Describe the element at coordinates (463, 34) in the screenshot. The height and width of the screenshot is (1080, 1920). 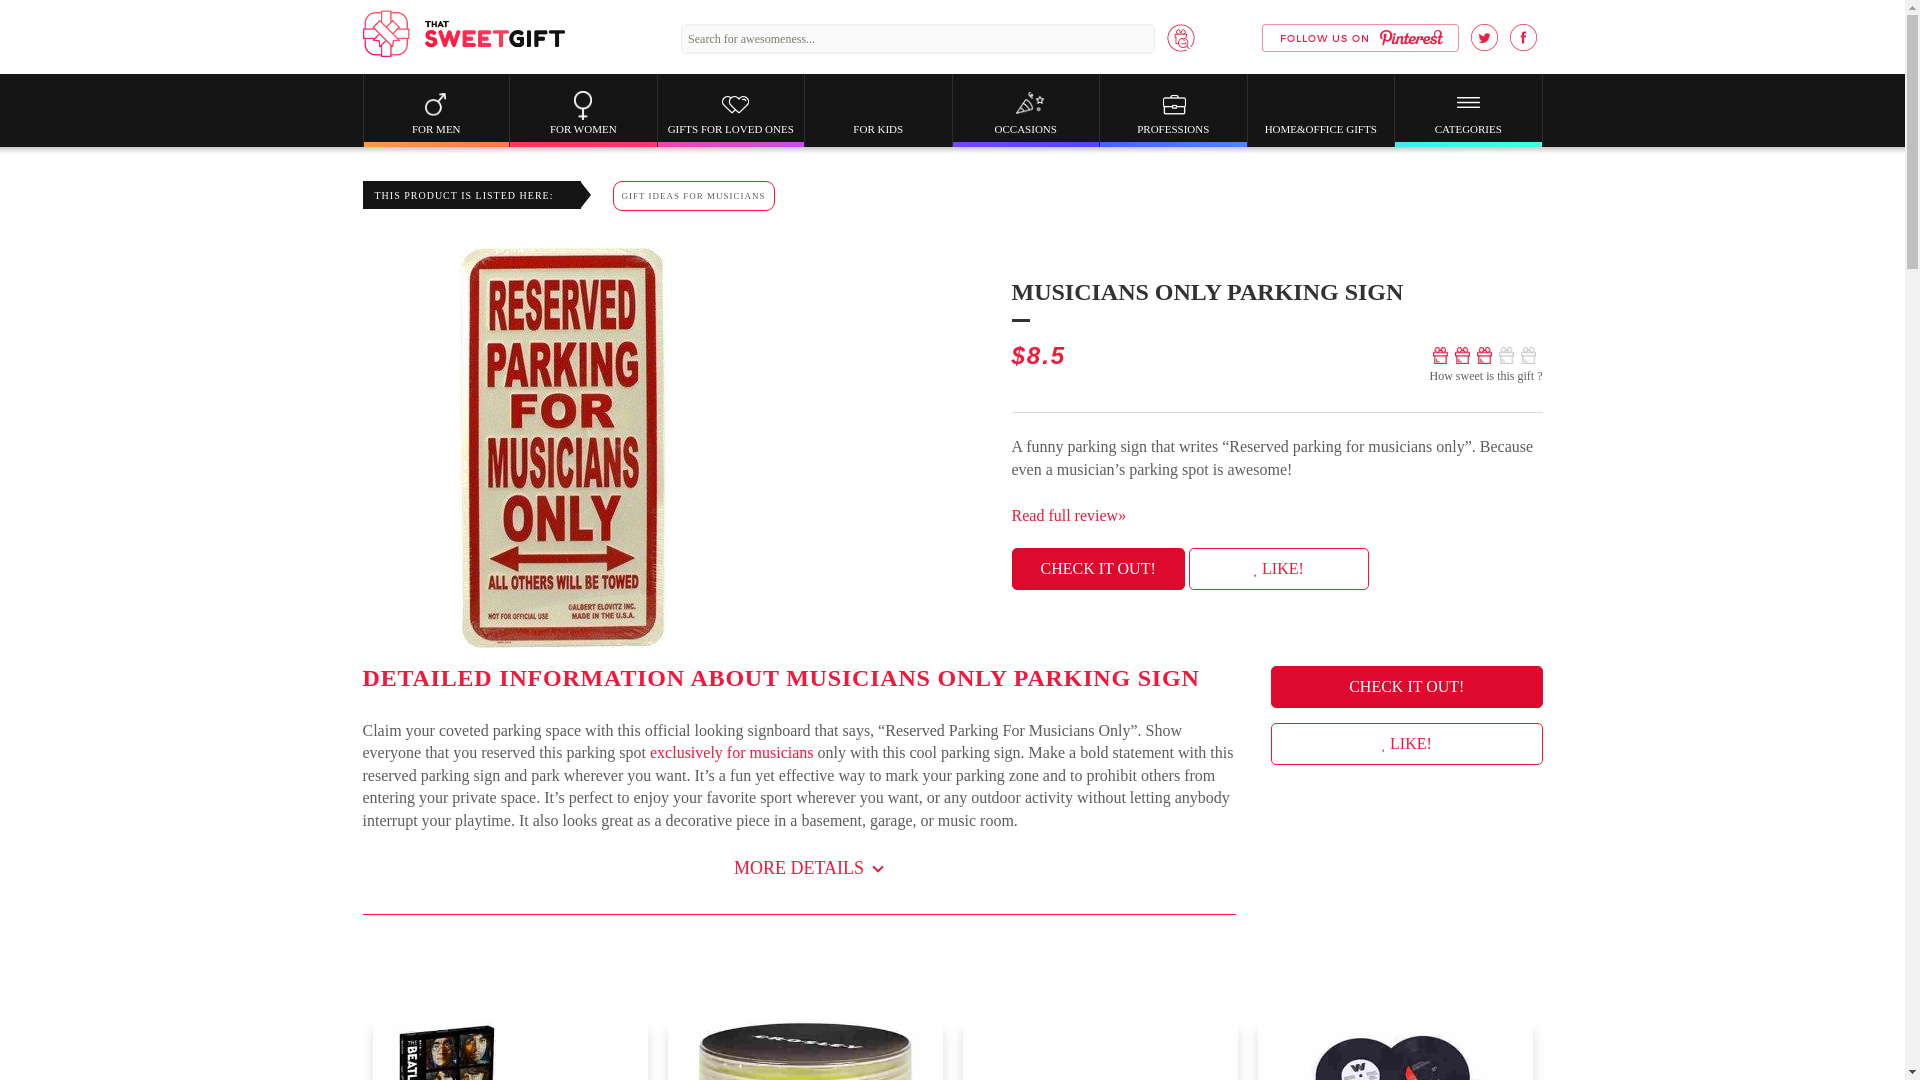
I see `Thatsweetgift` at that location.